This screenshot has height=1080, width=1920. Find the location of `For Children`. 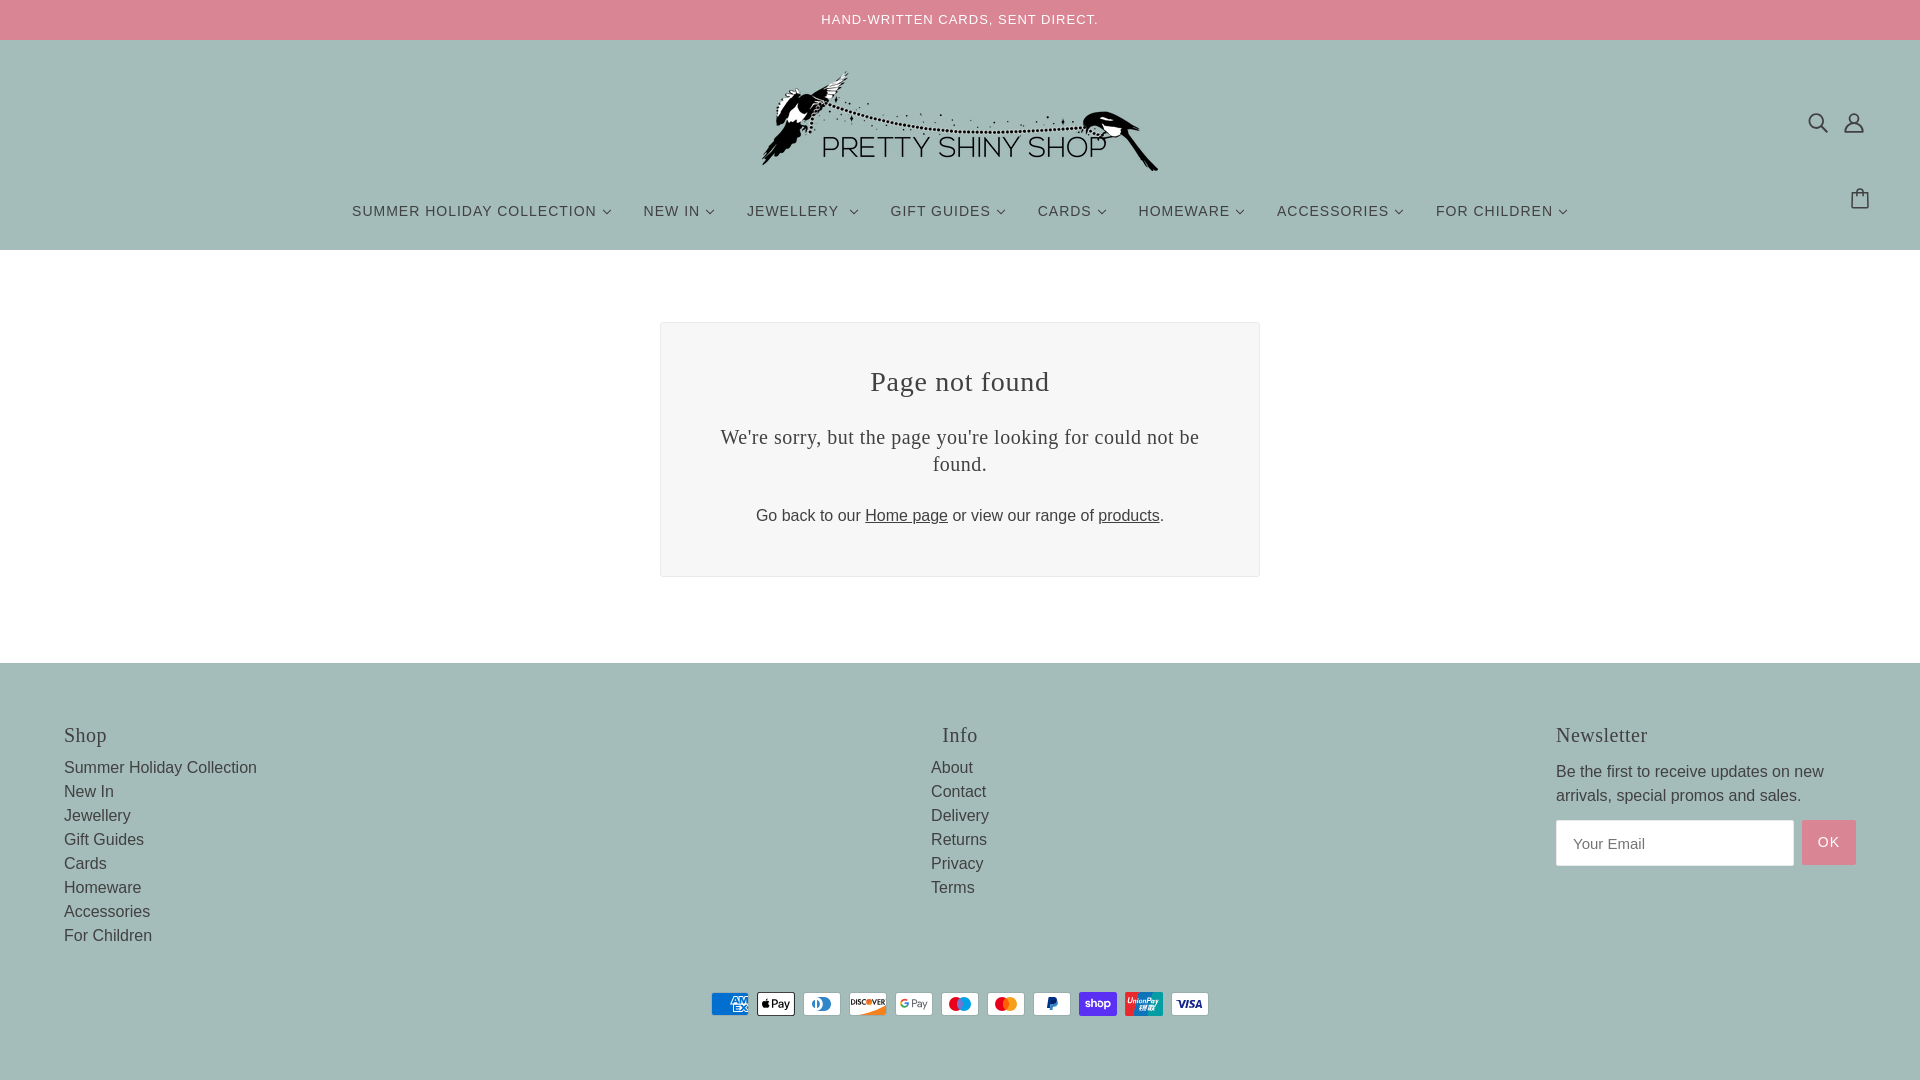

For Children is located at coordinates (107, 934).